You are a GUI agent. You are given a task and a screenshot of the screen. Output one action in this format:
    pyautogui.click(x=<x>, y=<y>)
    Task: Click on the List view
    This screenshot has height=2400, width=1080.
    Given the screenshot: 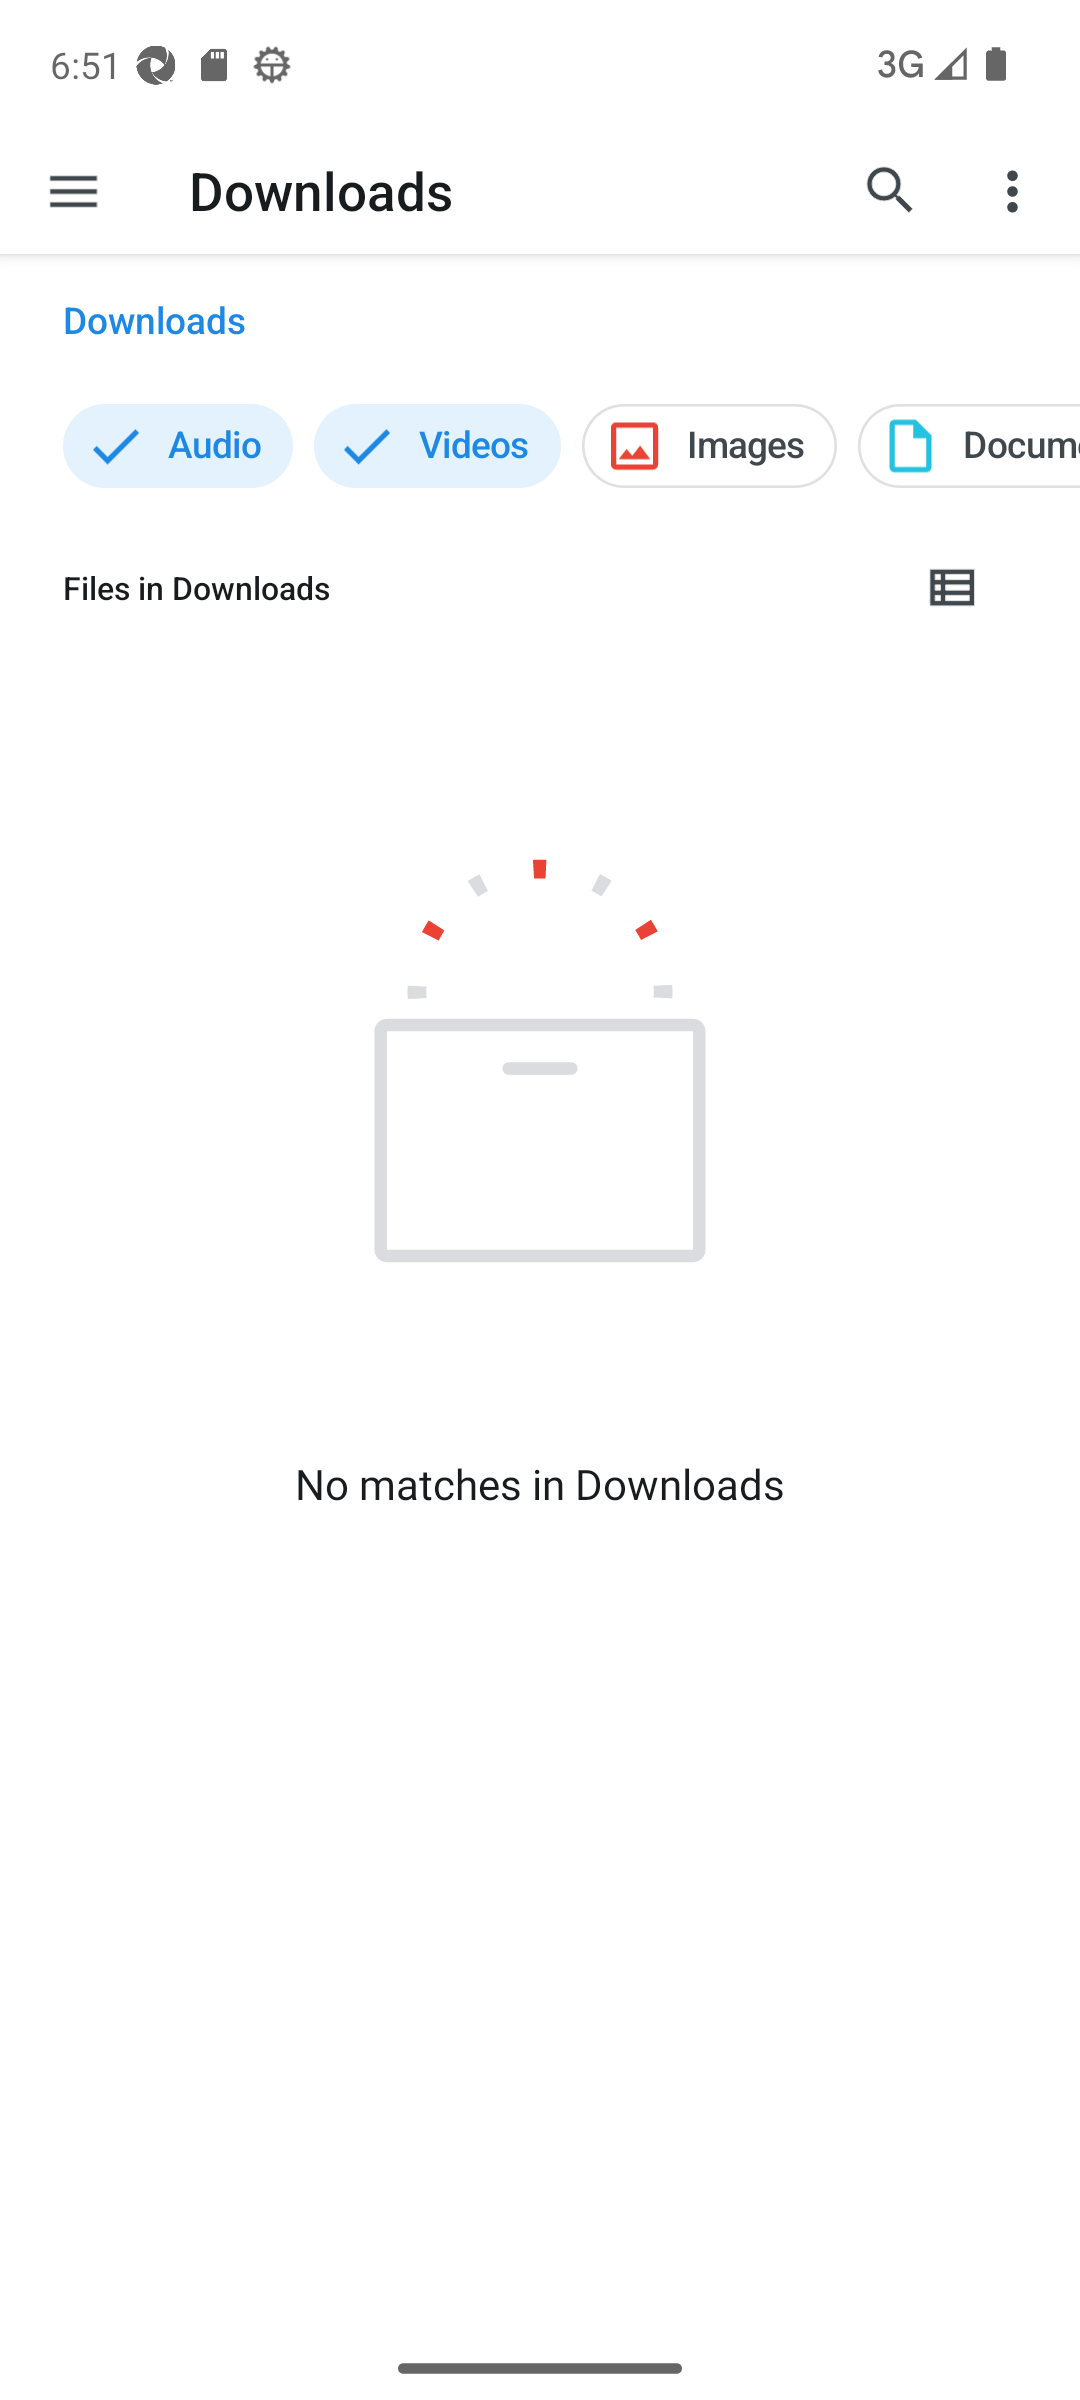 What is the action you would take?
    pyautogui.click(x=953, y=588)
    